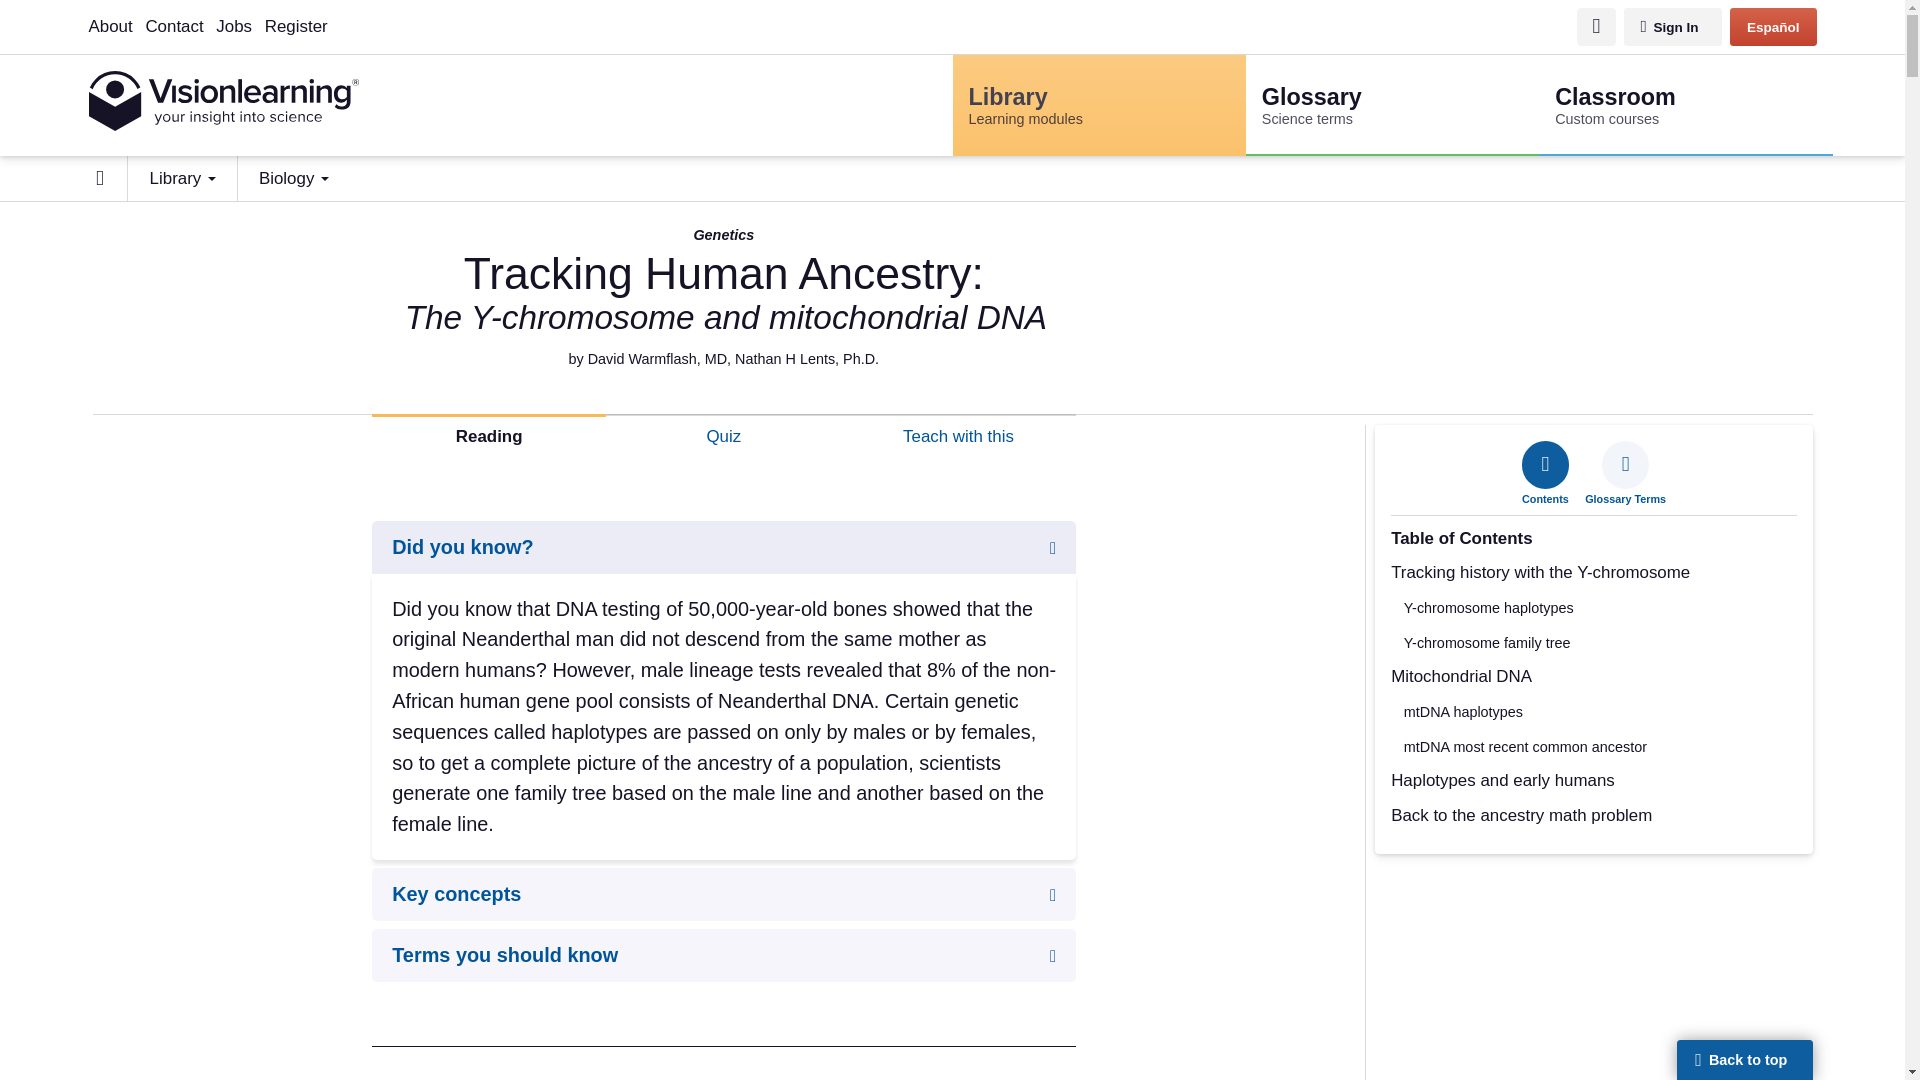 The image size is (1920, 1080). Describe the element at coordinates (974, 13) in the screenshot. I see `About` at that location.